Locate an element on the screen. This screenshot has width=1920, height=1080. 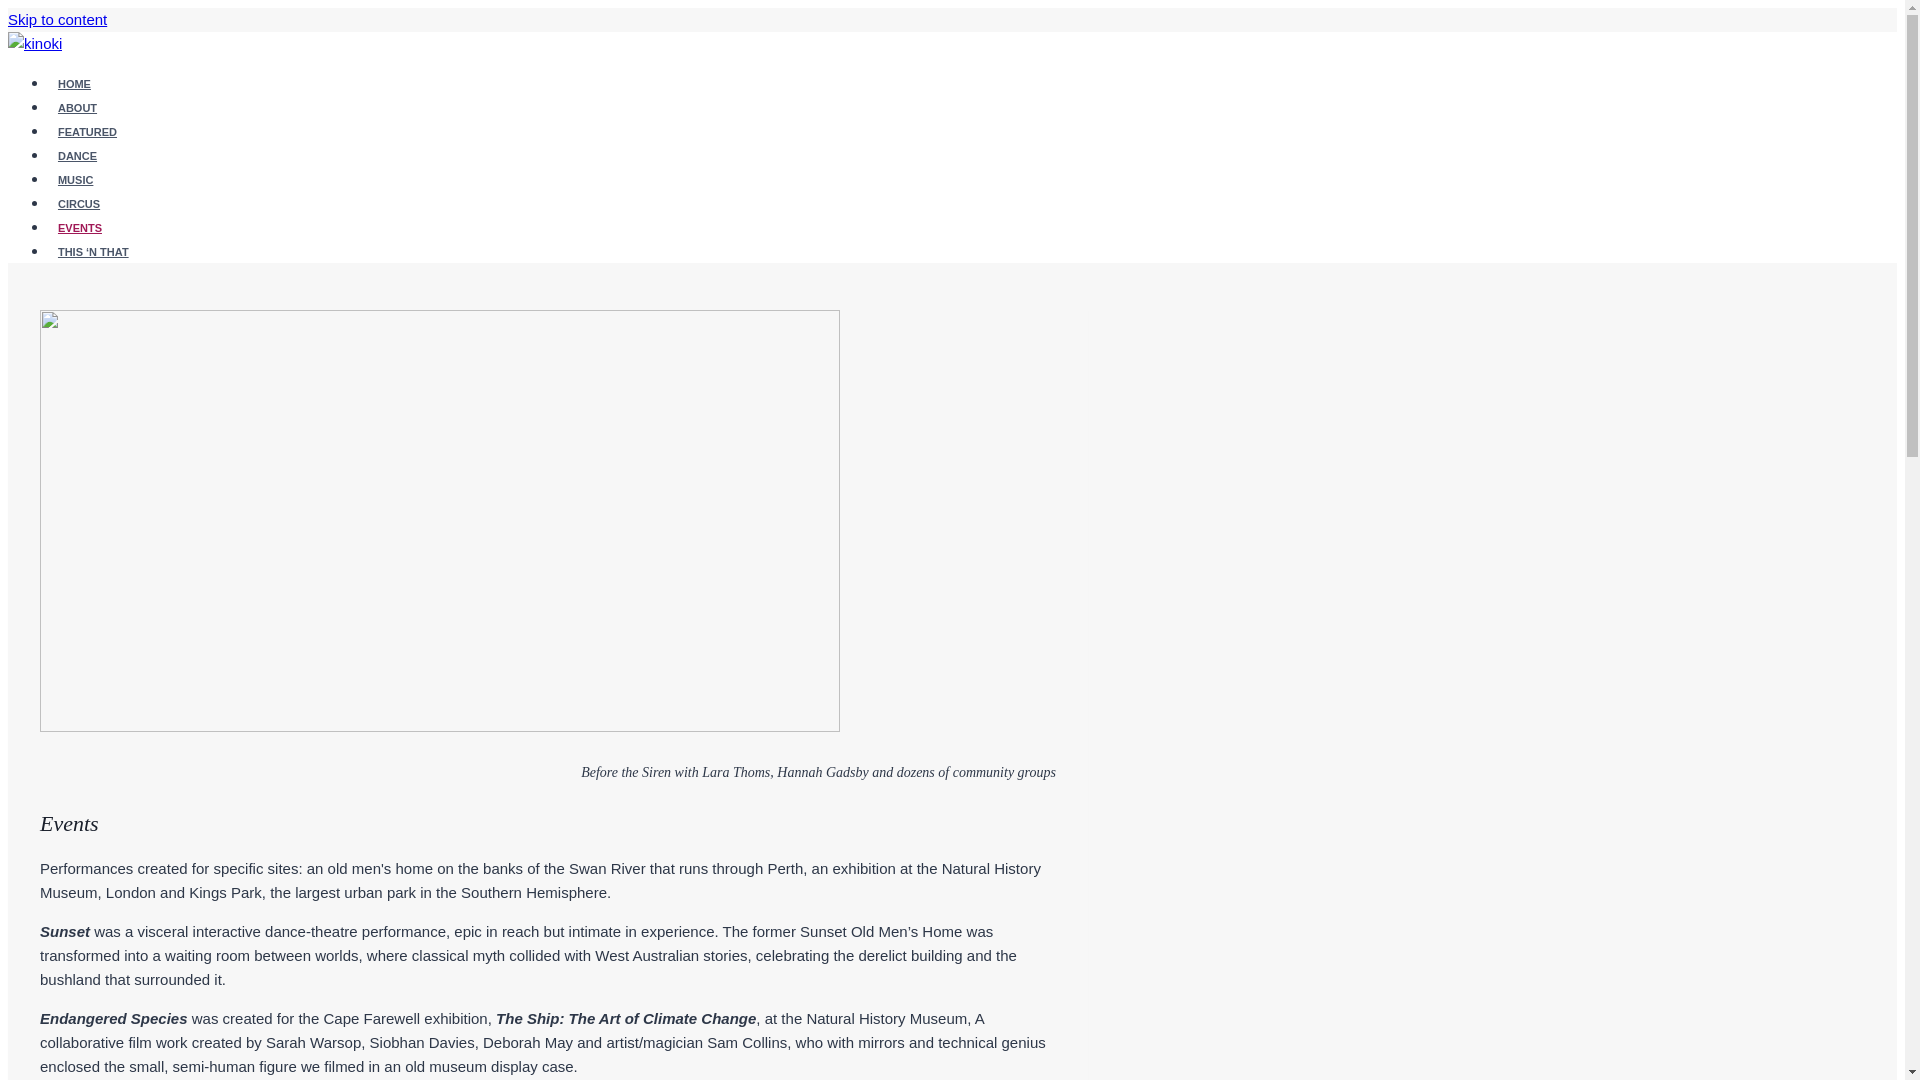
FEATURED is located at coordinates (87, 130).